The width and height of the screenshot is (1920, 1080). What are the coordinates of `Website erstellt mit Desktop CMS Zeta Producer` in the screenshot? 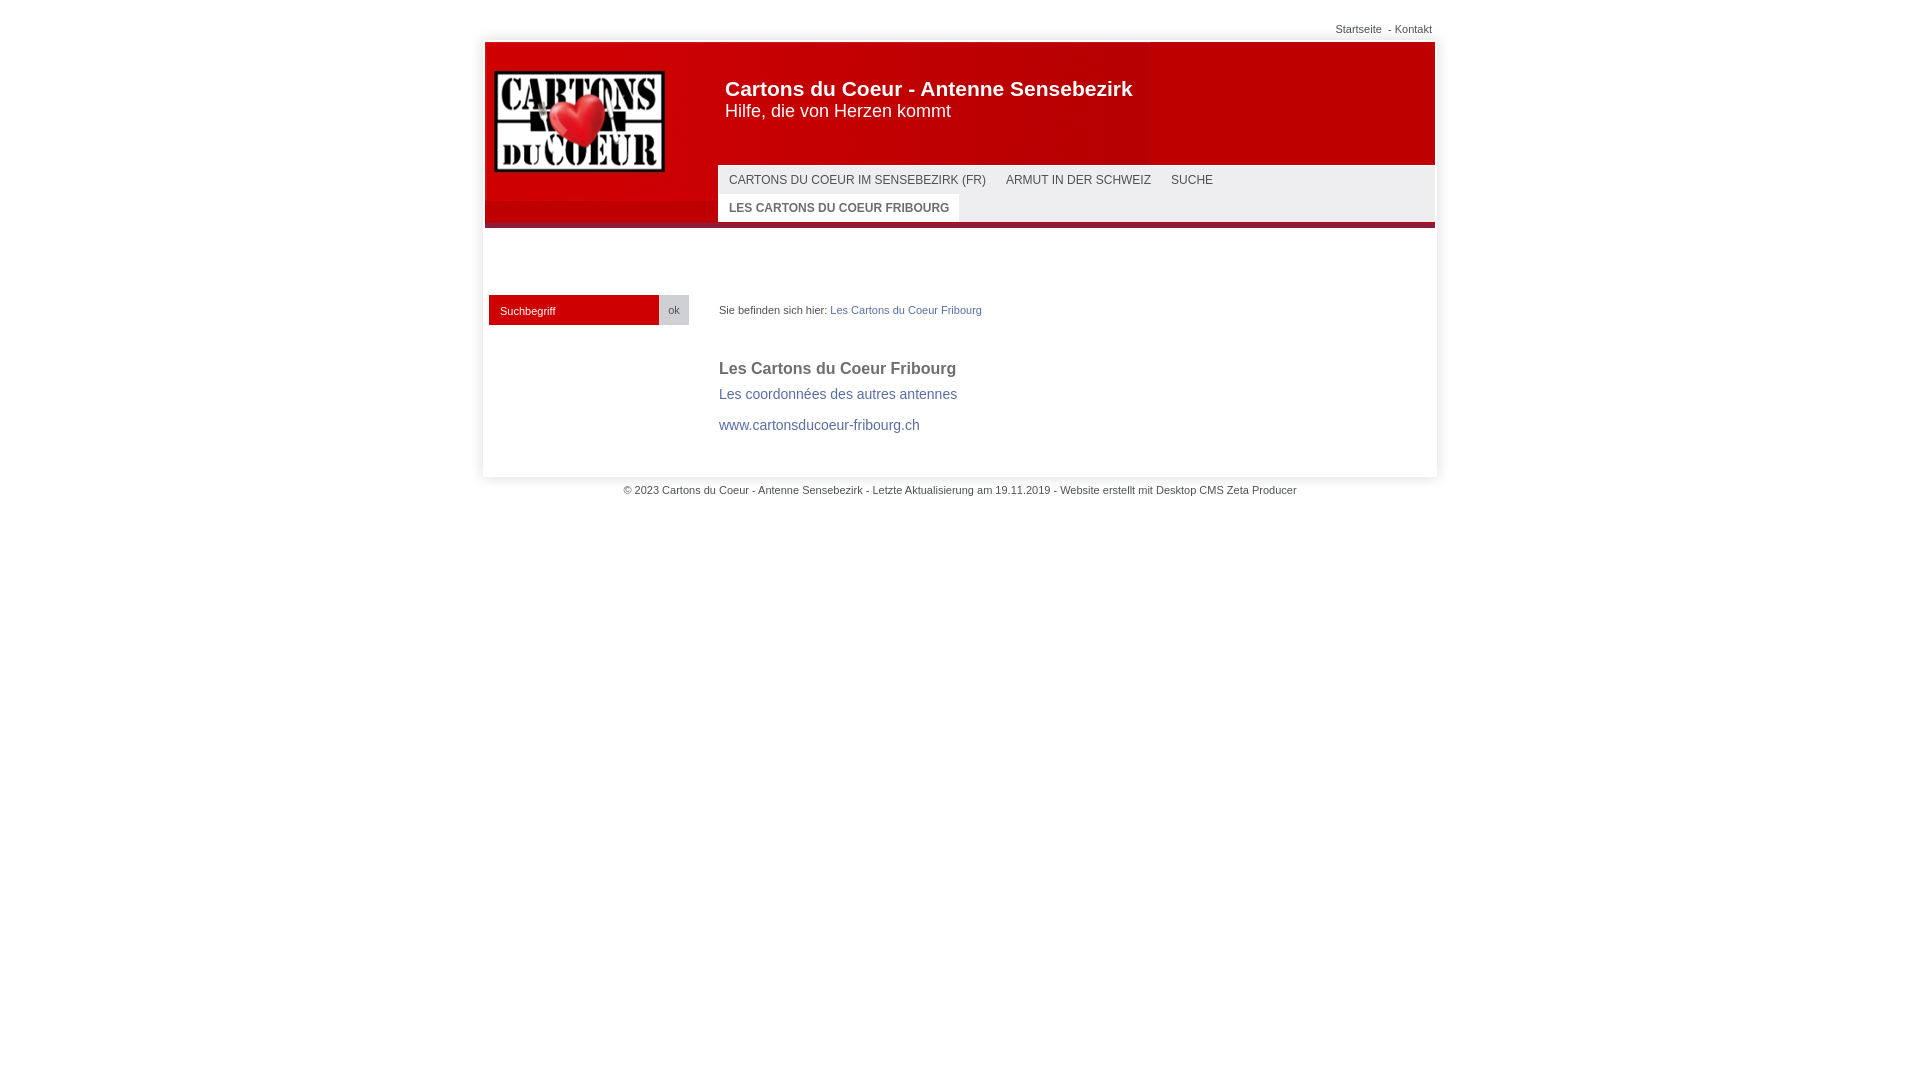 It's located at (1178, 490).